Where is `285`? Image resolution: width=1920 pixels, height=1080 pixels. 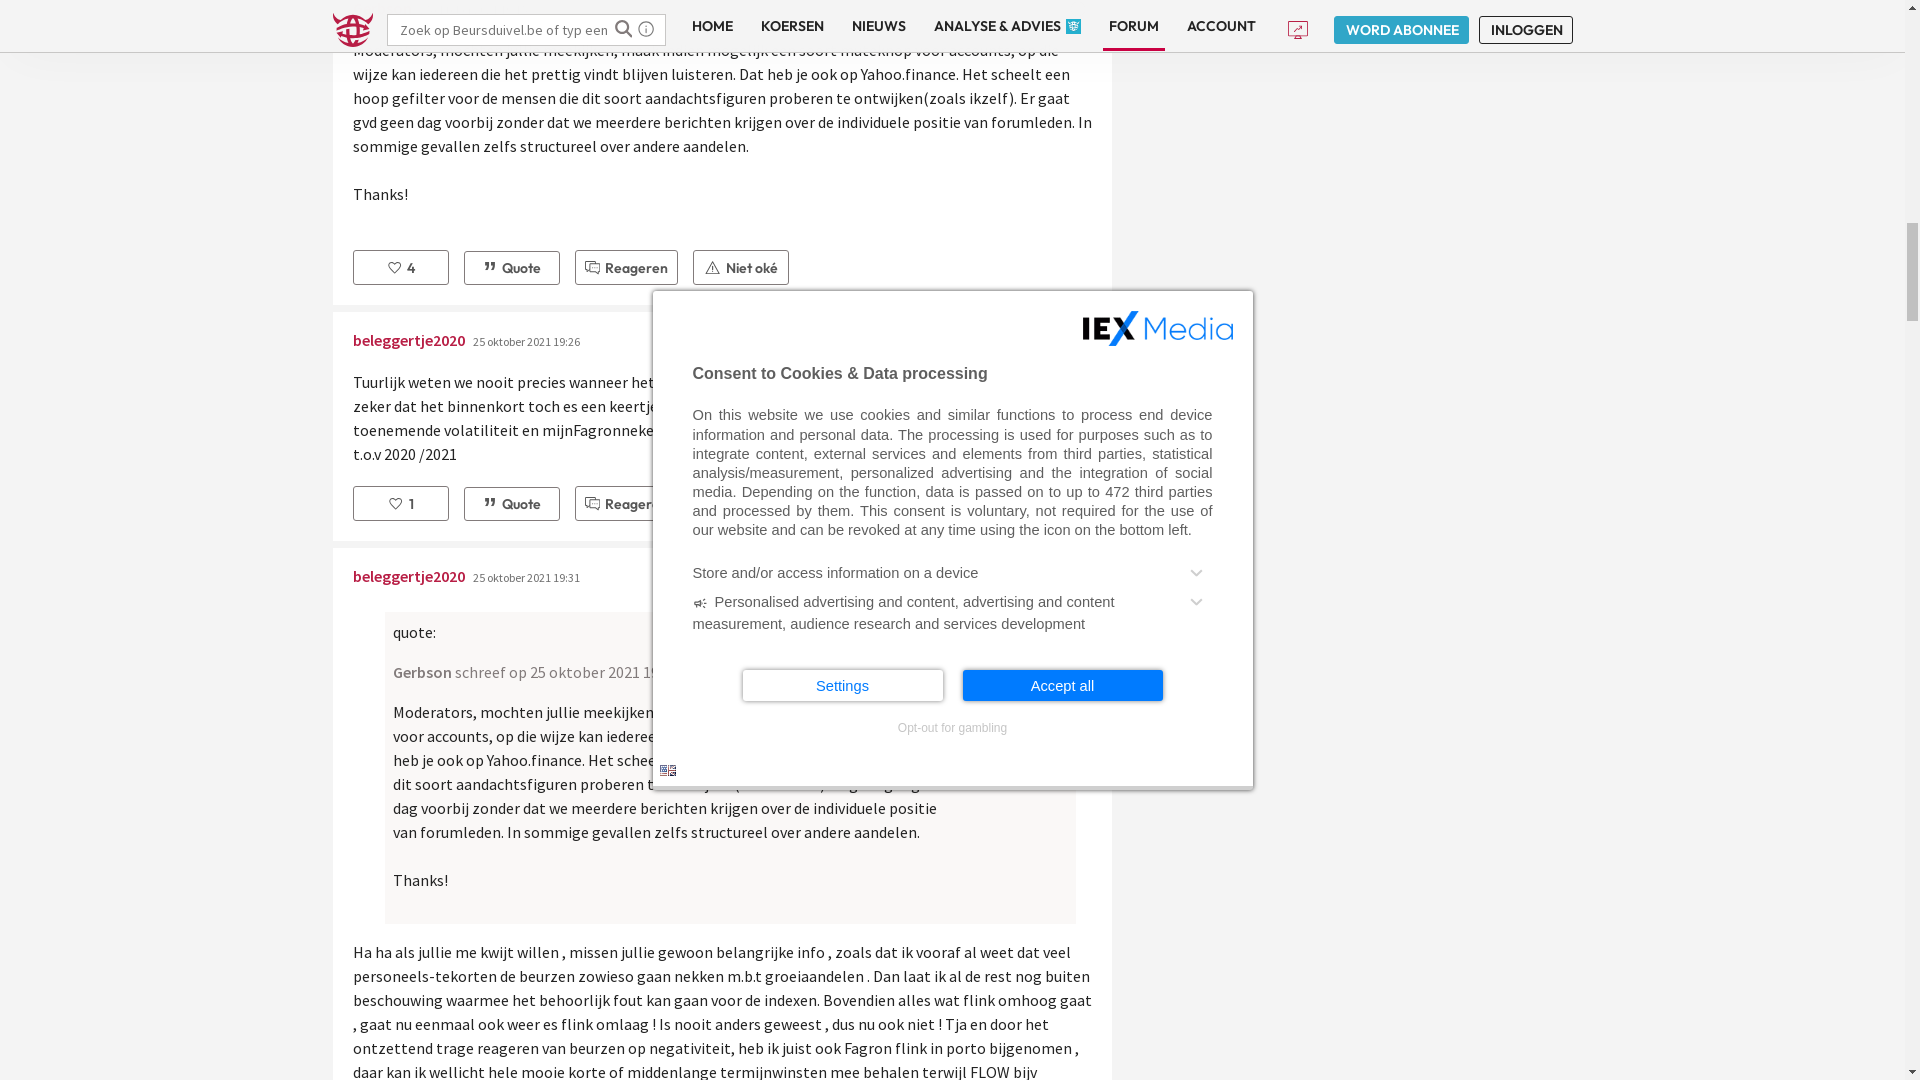 285 is located at coordinates (961, 658).